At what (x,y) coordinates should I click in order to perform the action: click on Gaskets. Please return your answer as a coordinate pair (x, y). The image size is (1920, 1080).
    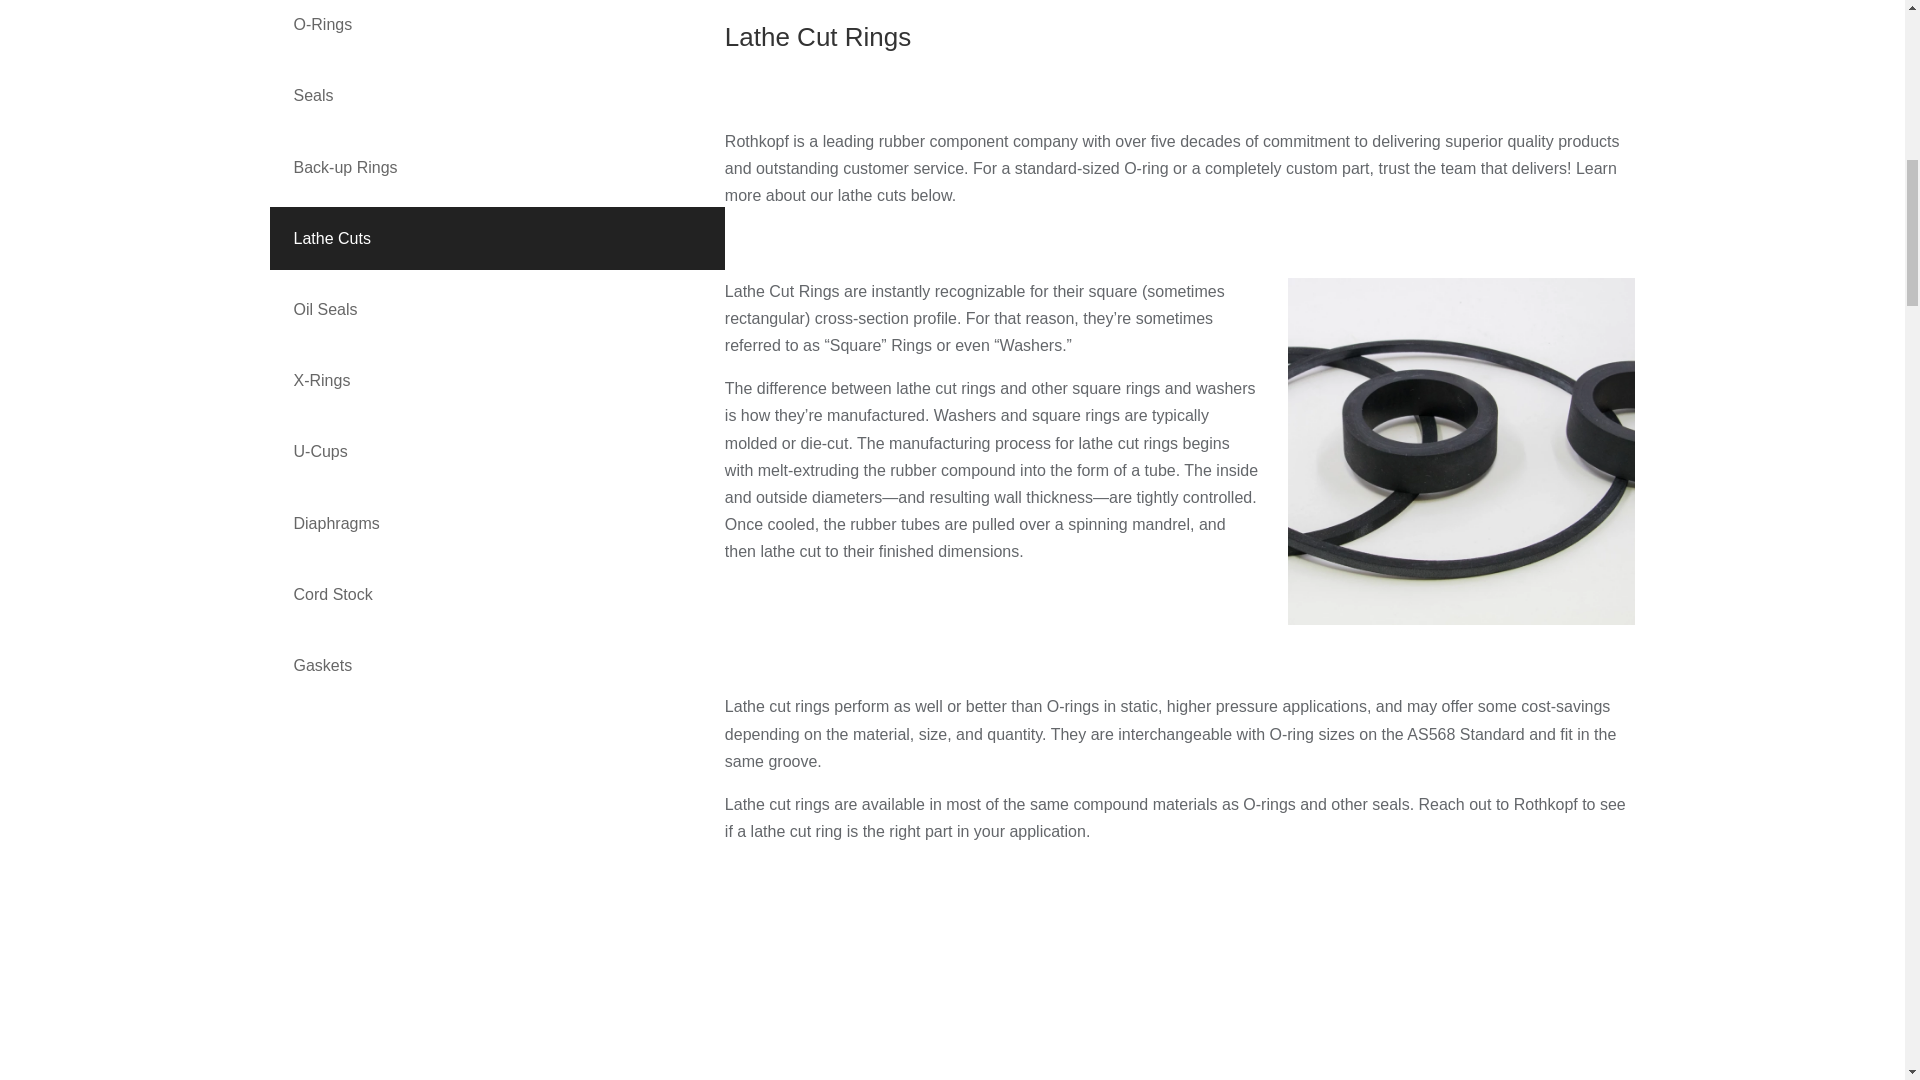
    Looking at the image, I should click on (498, 664).